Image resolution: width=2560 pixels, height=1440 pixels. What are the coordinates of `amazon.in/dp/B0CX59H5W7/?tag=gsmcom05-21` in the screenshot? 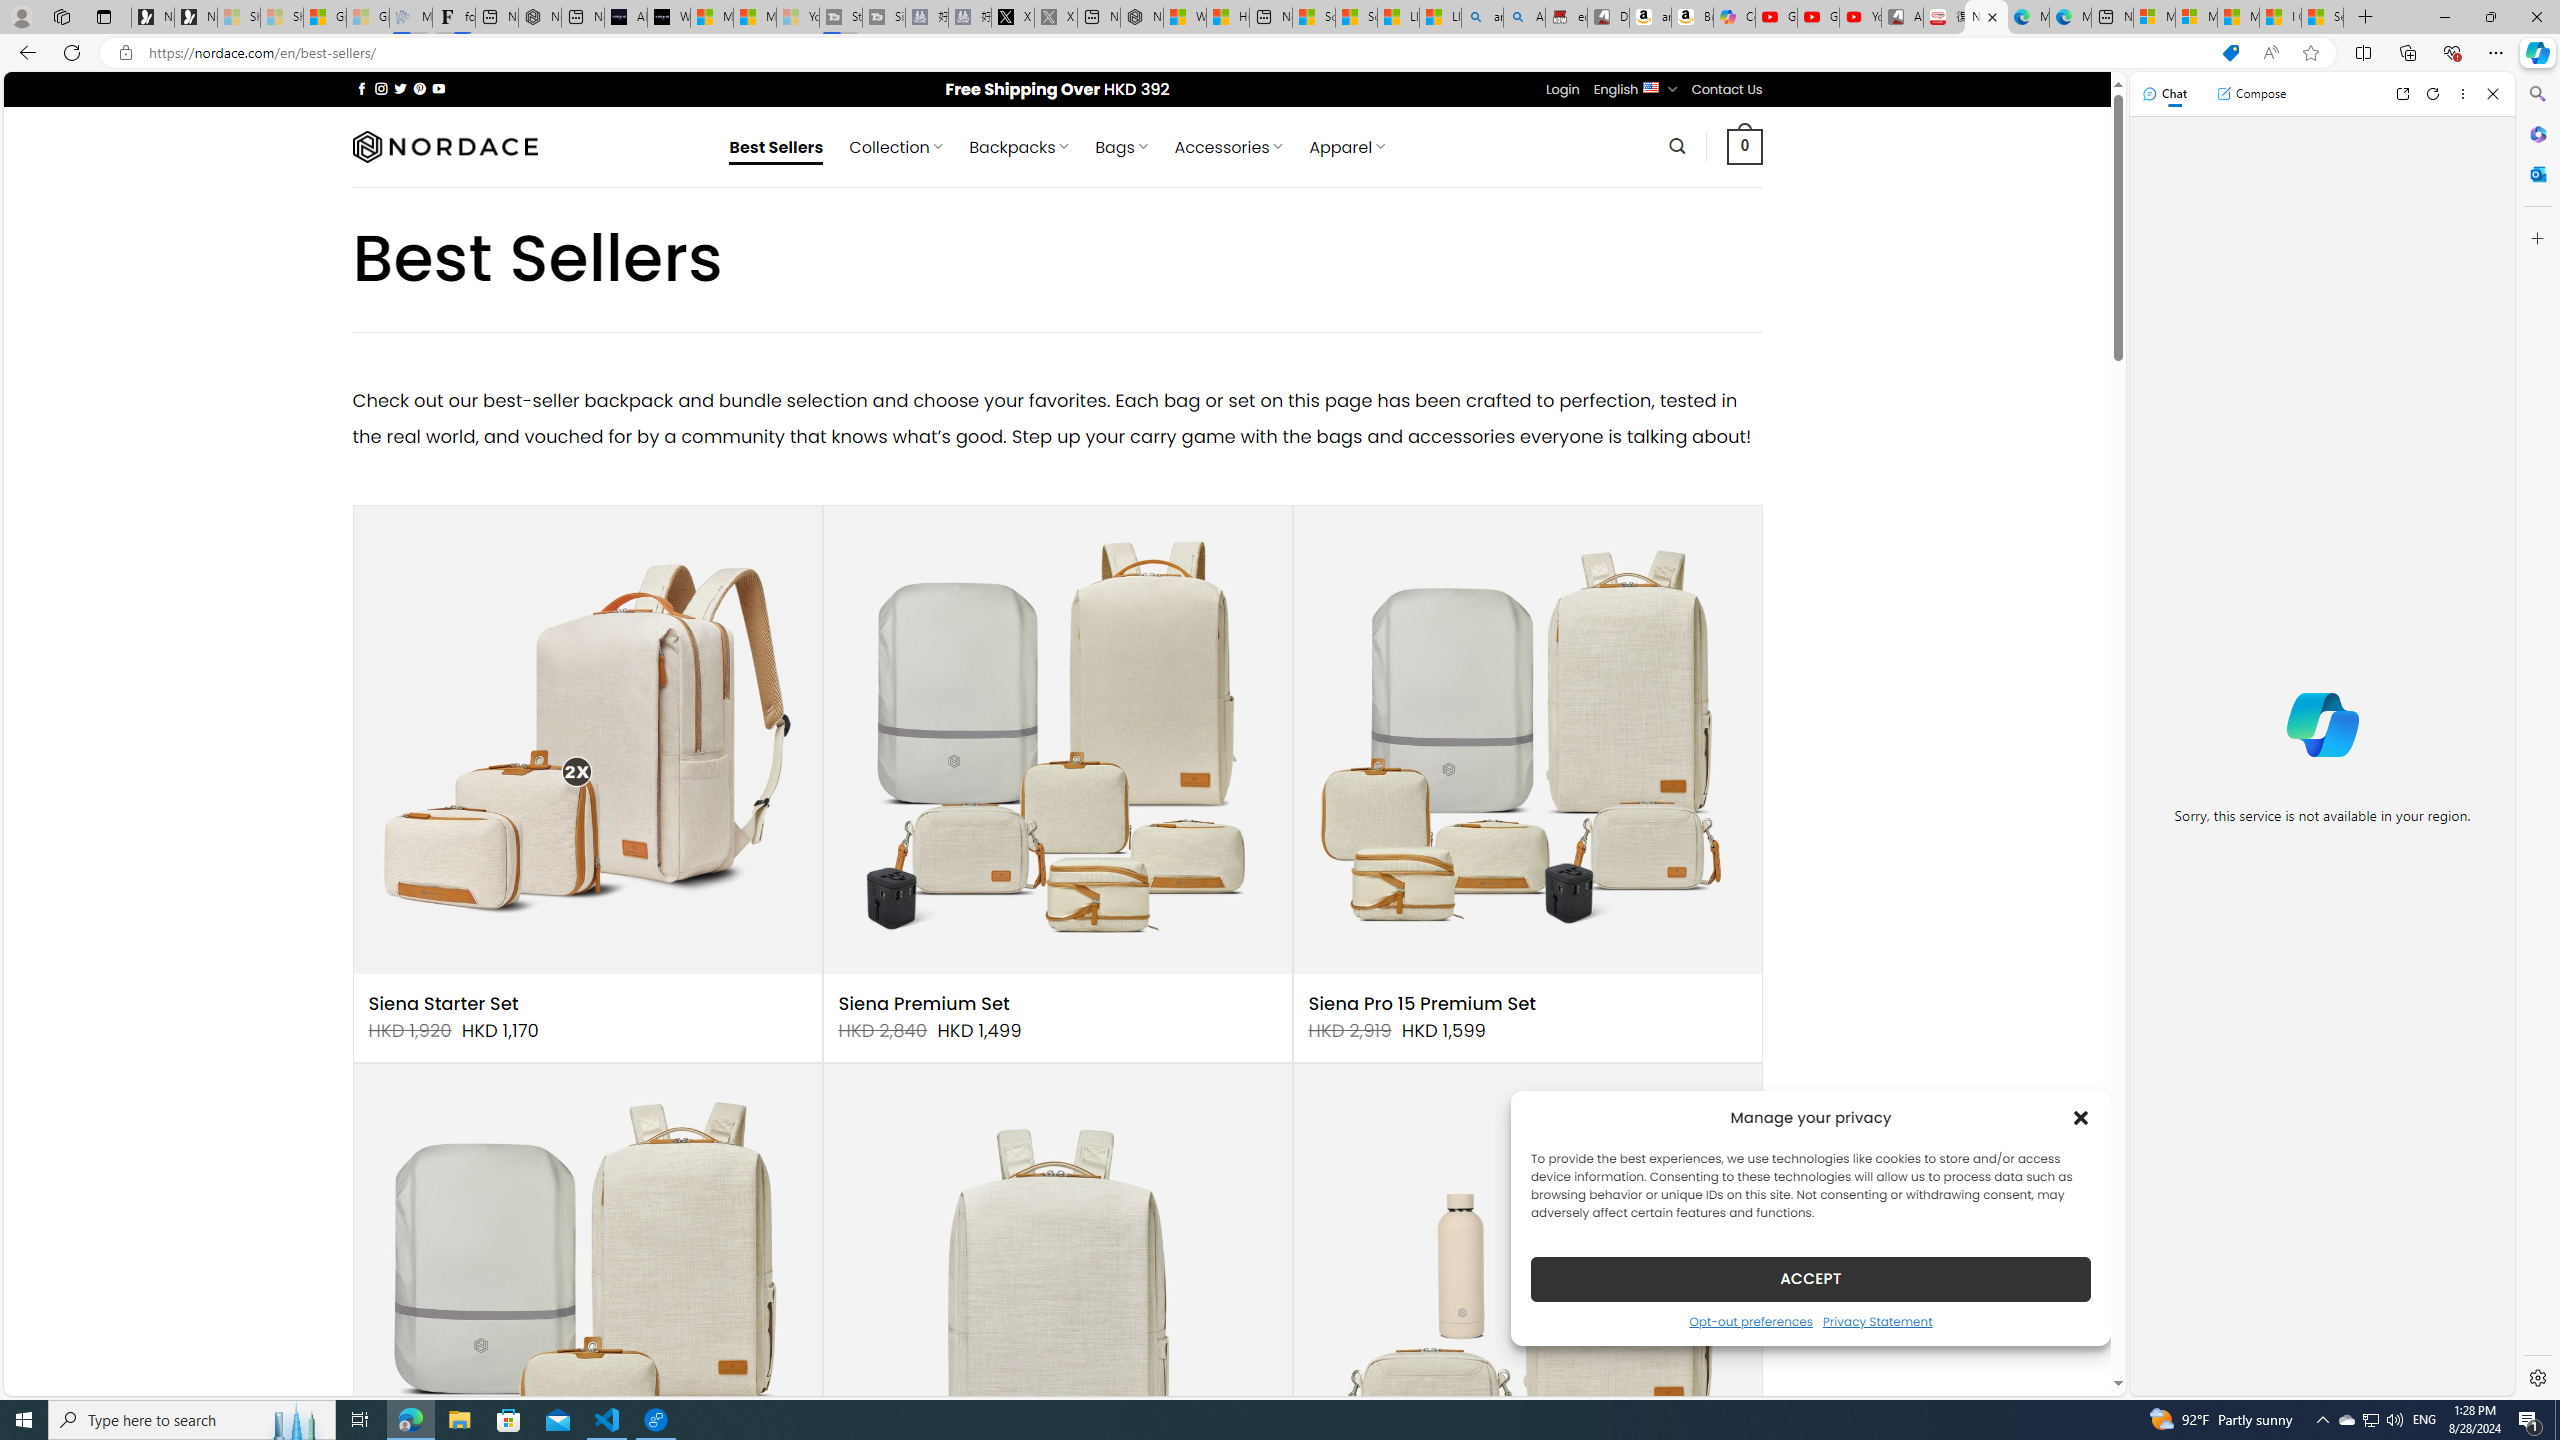 It's located at (1650, 17).